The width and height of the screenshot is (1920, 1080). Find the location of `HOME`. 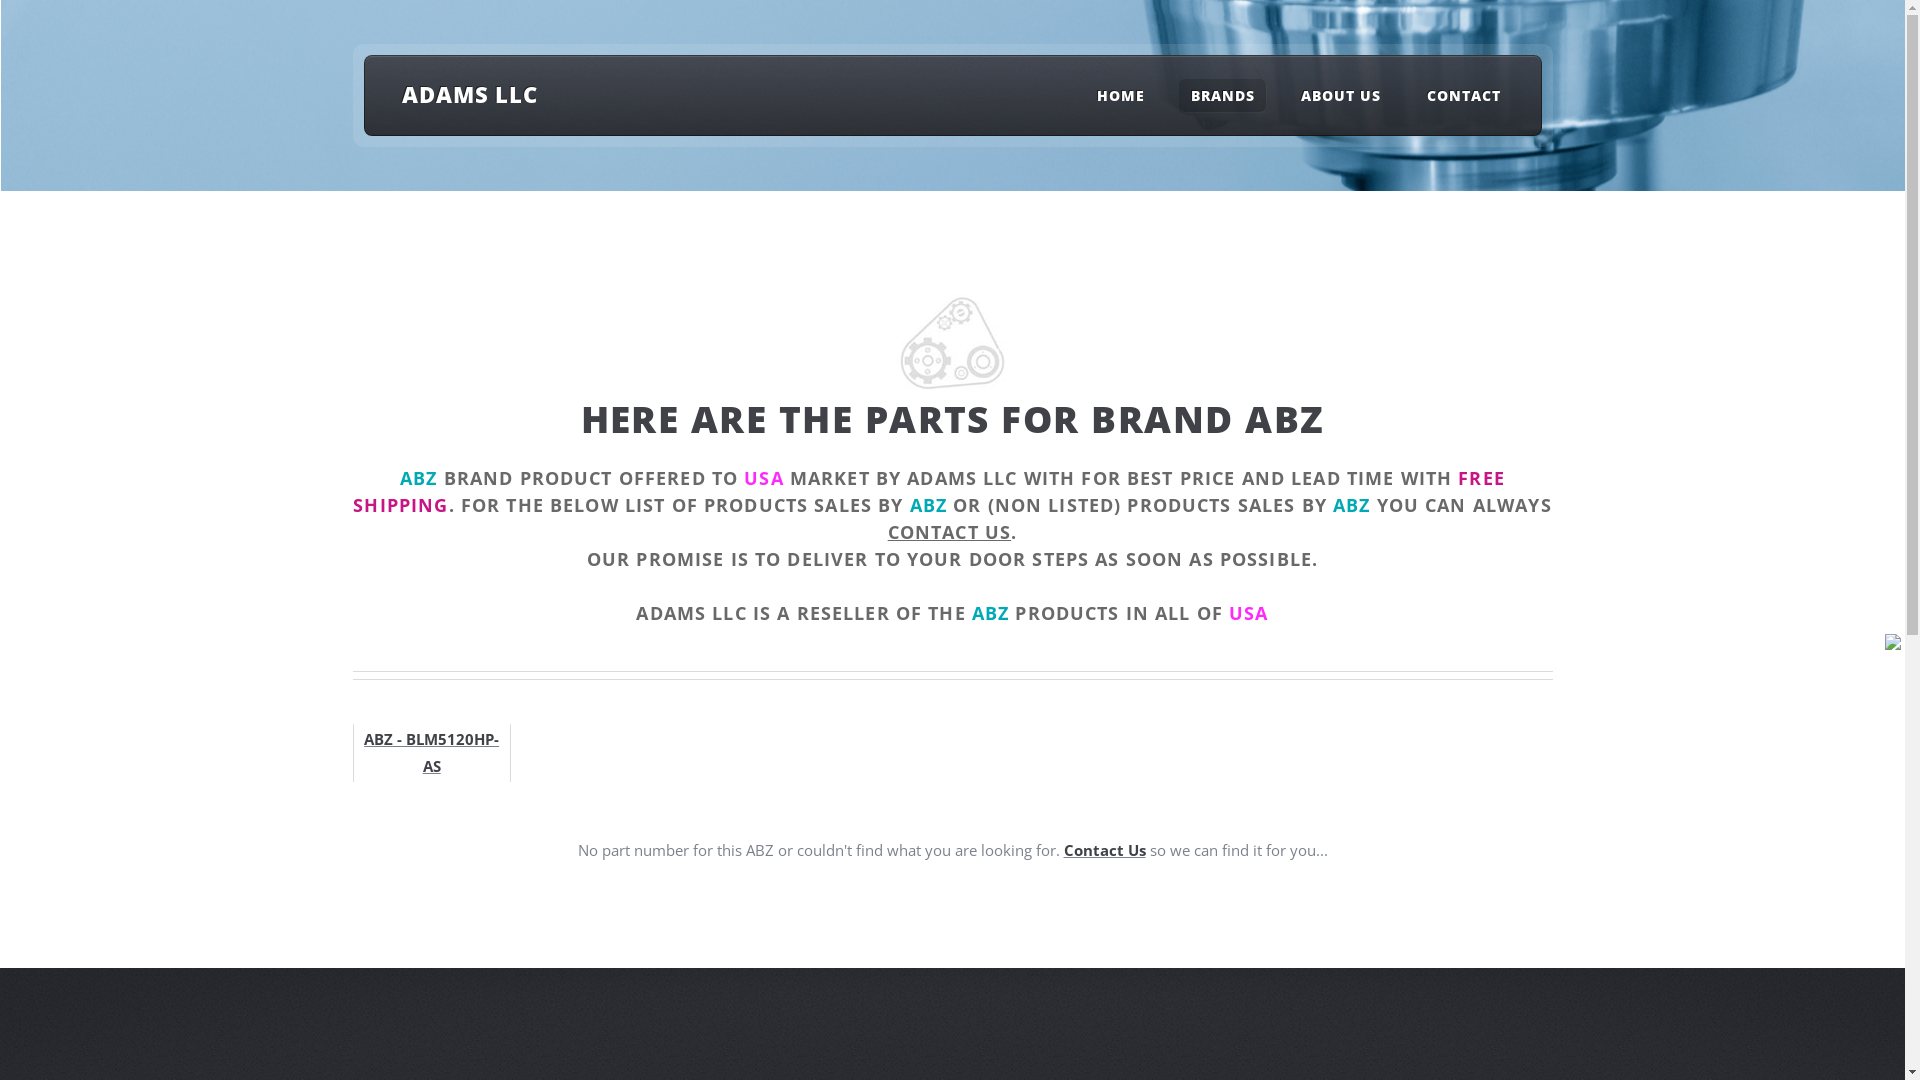

HOME is located at coordinates (1121, 96).